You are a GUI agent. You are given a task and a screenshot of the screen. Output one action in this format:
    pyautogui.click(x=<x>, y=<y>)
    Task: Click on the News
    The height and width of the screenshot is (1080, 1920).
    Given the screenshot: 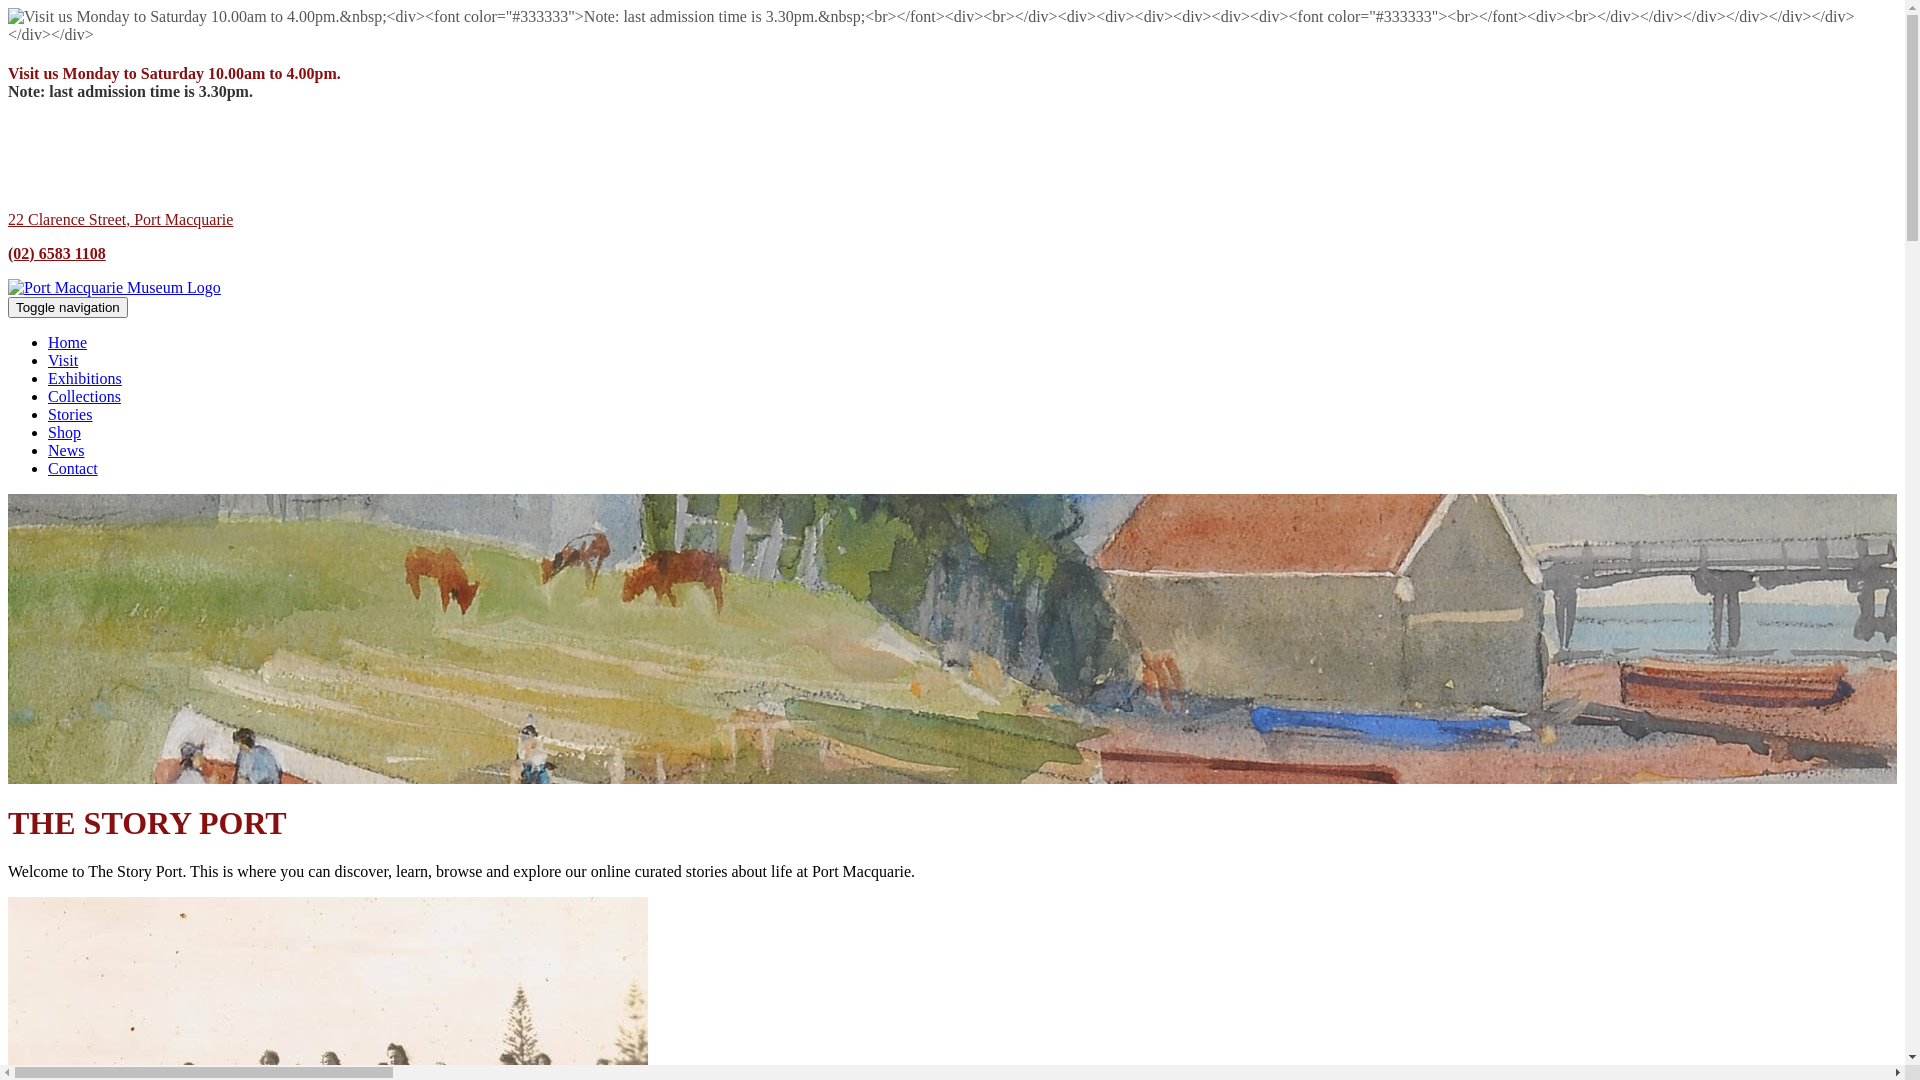 What is the action you would take?
    pyautogui.click(x=66, y=450)
    